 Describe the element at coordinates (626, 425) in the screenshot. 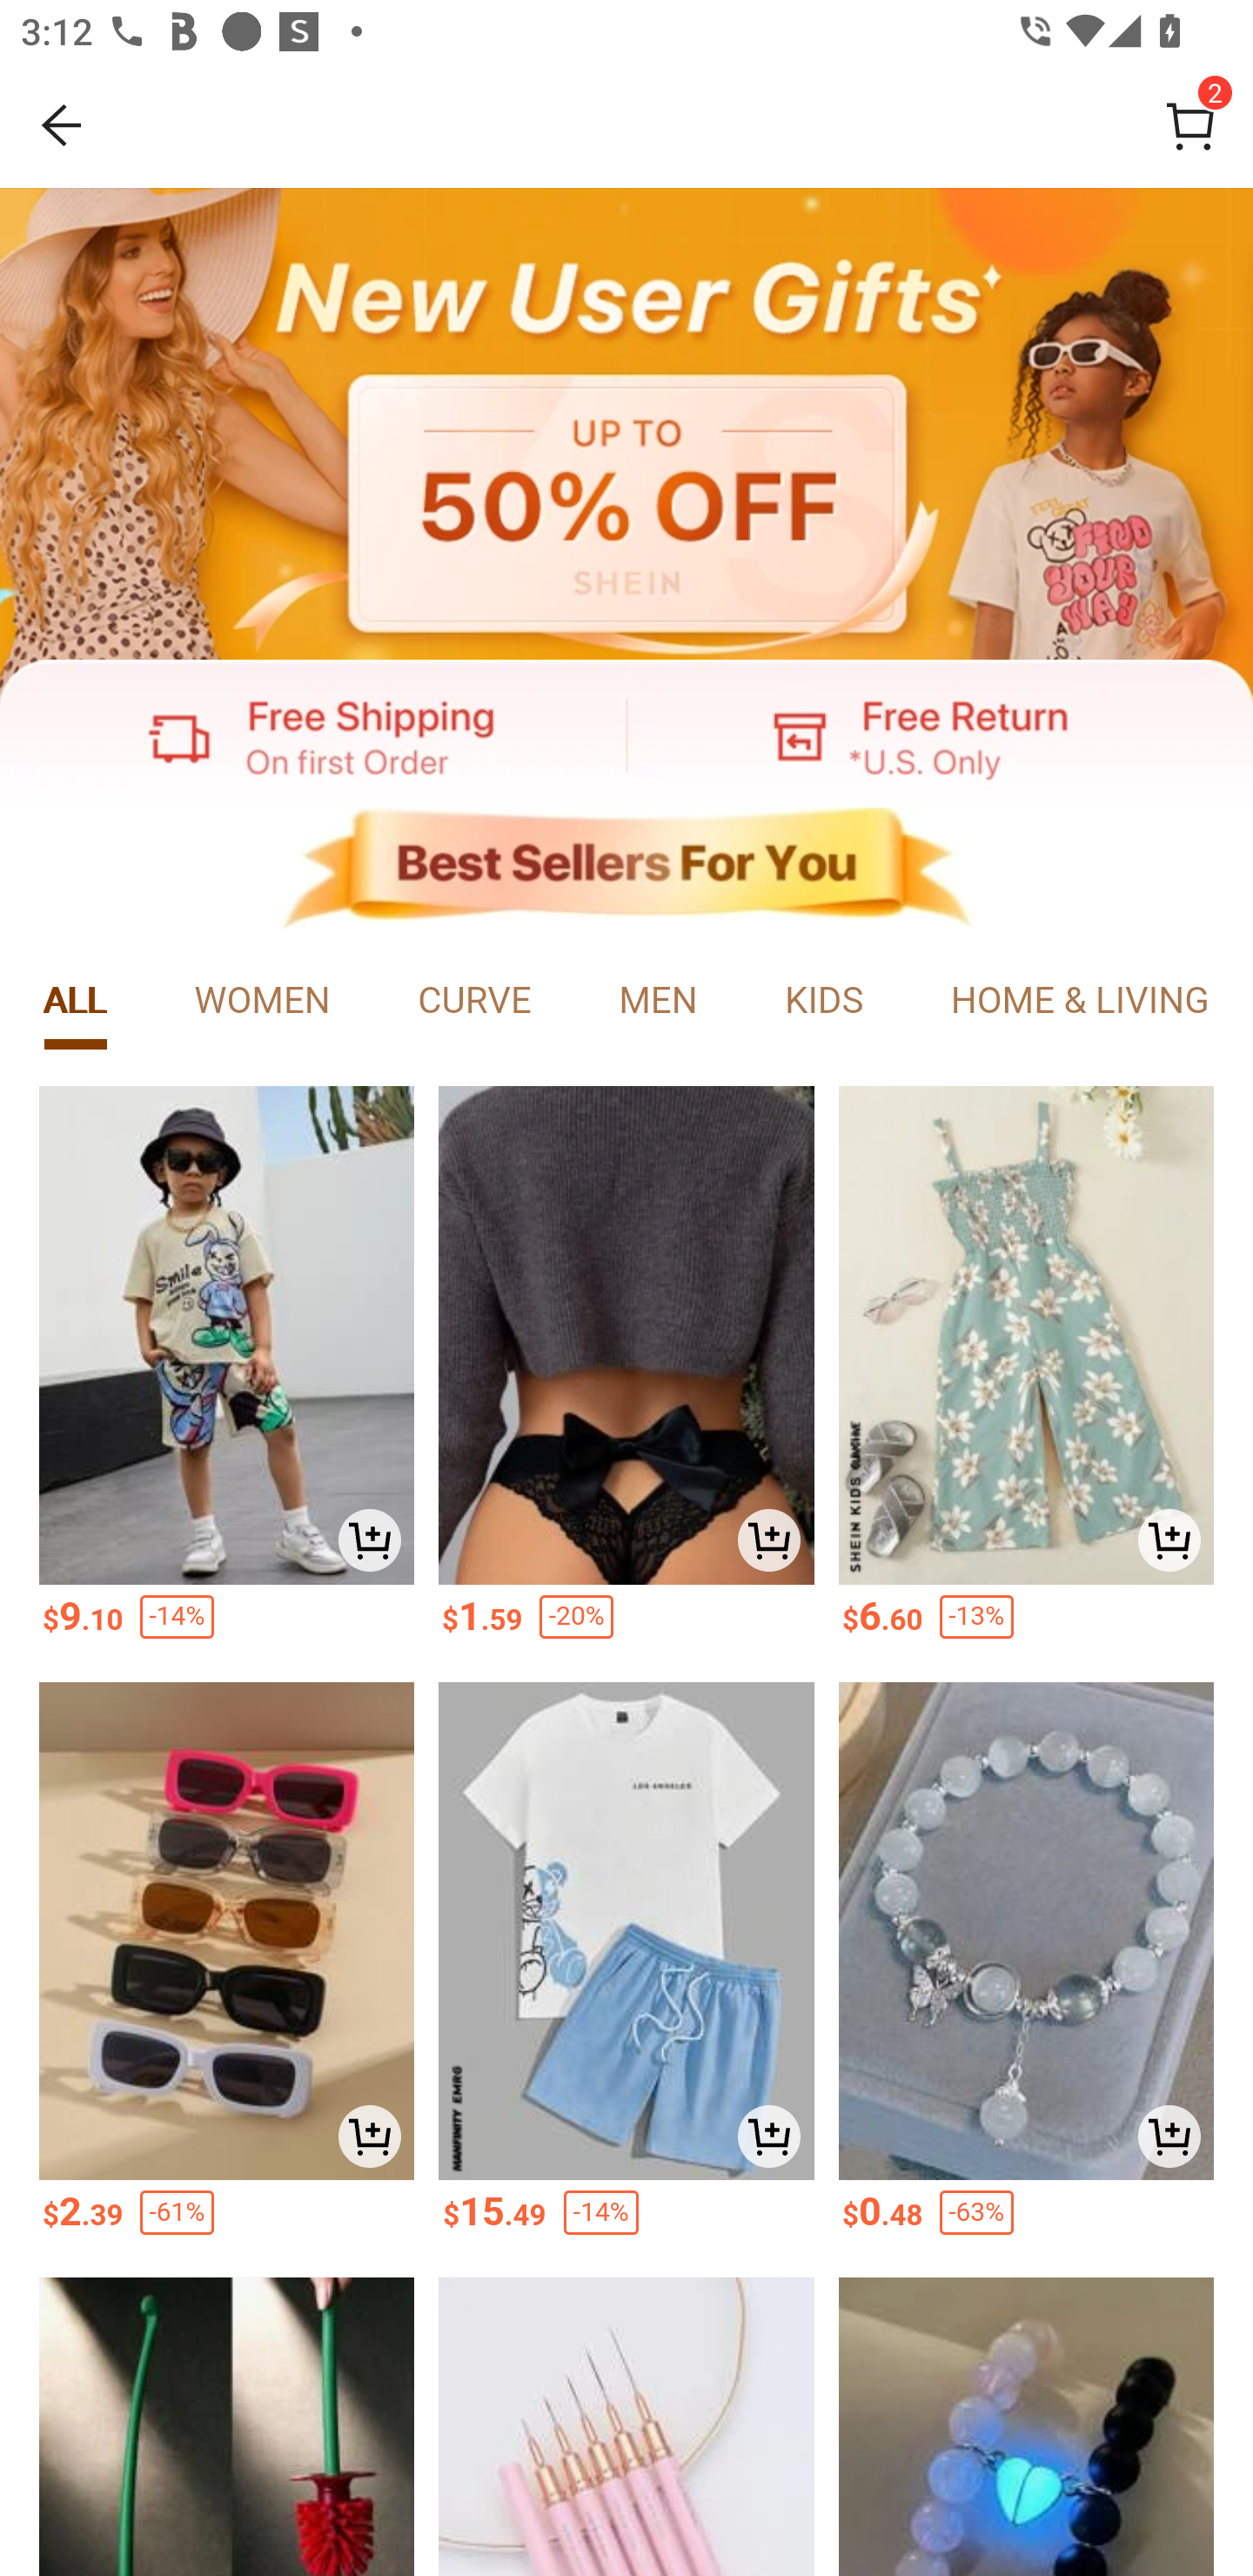

I see `javascript:;` at that location.